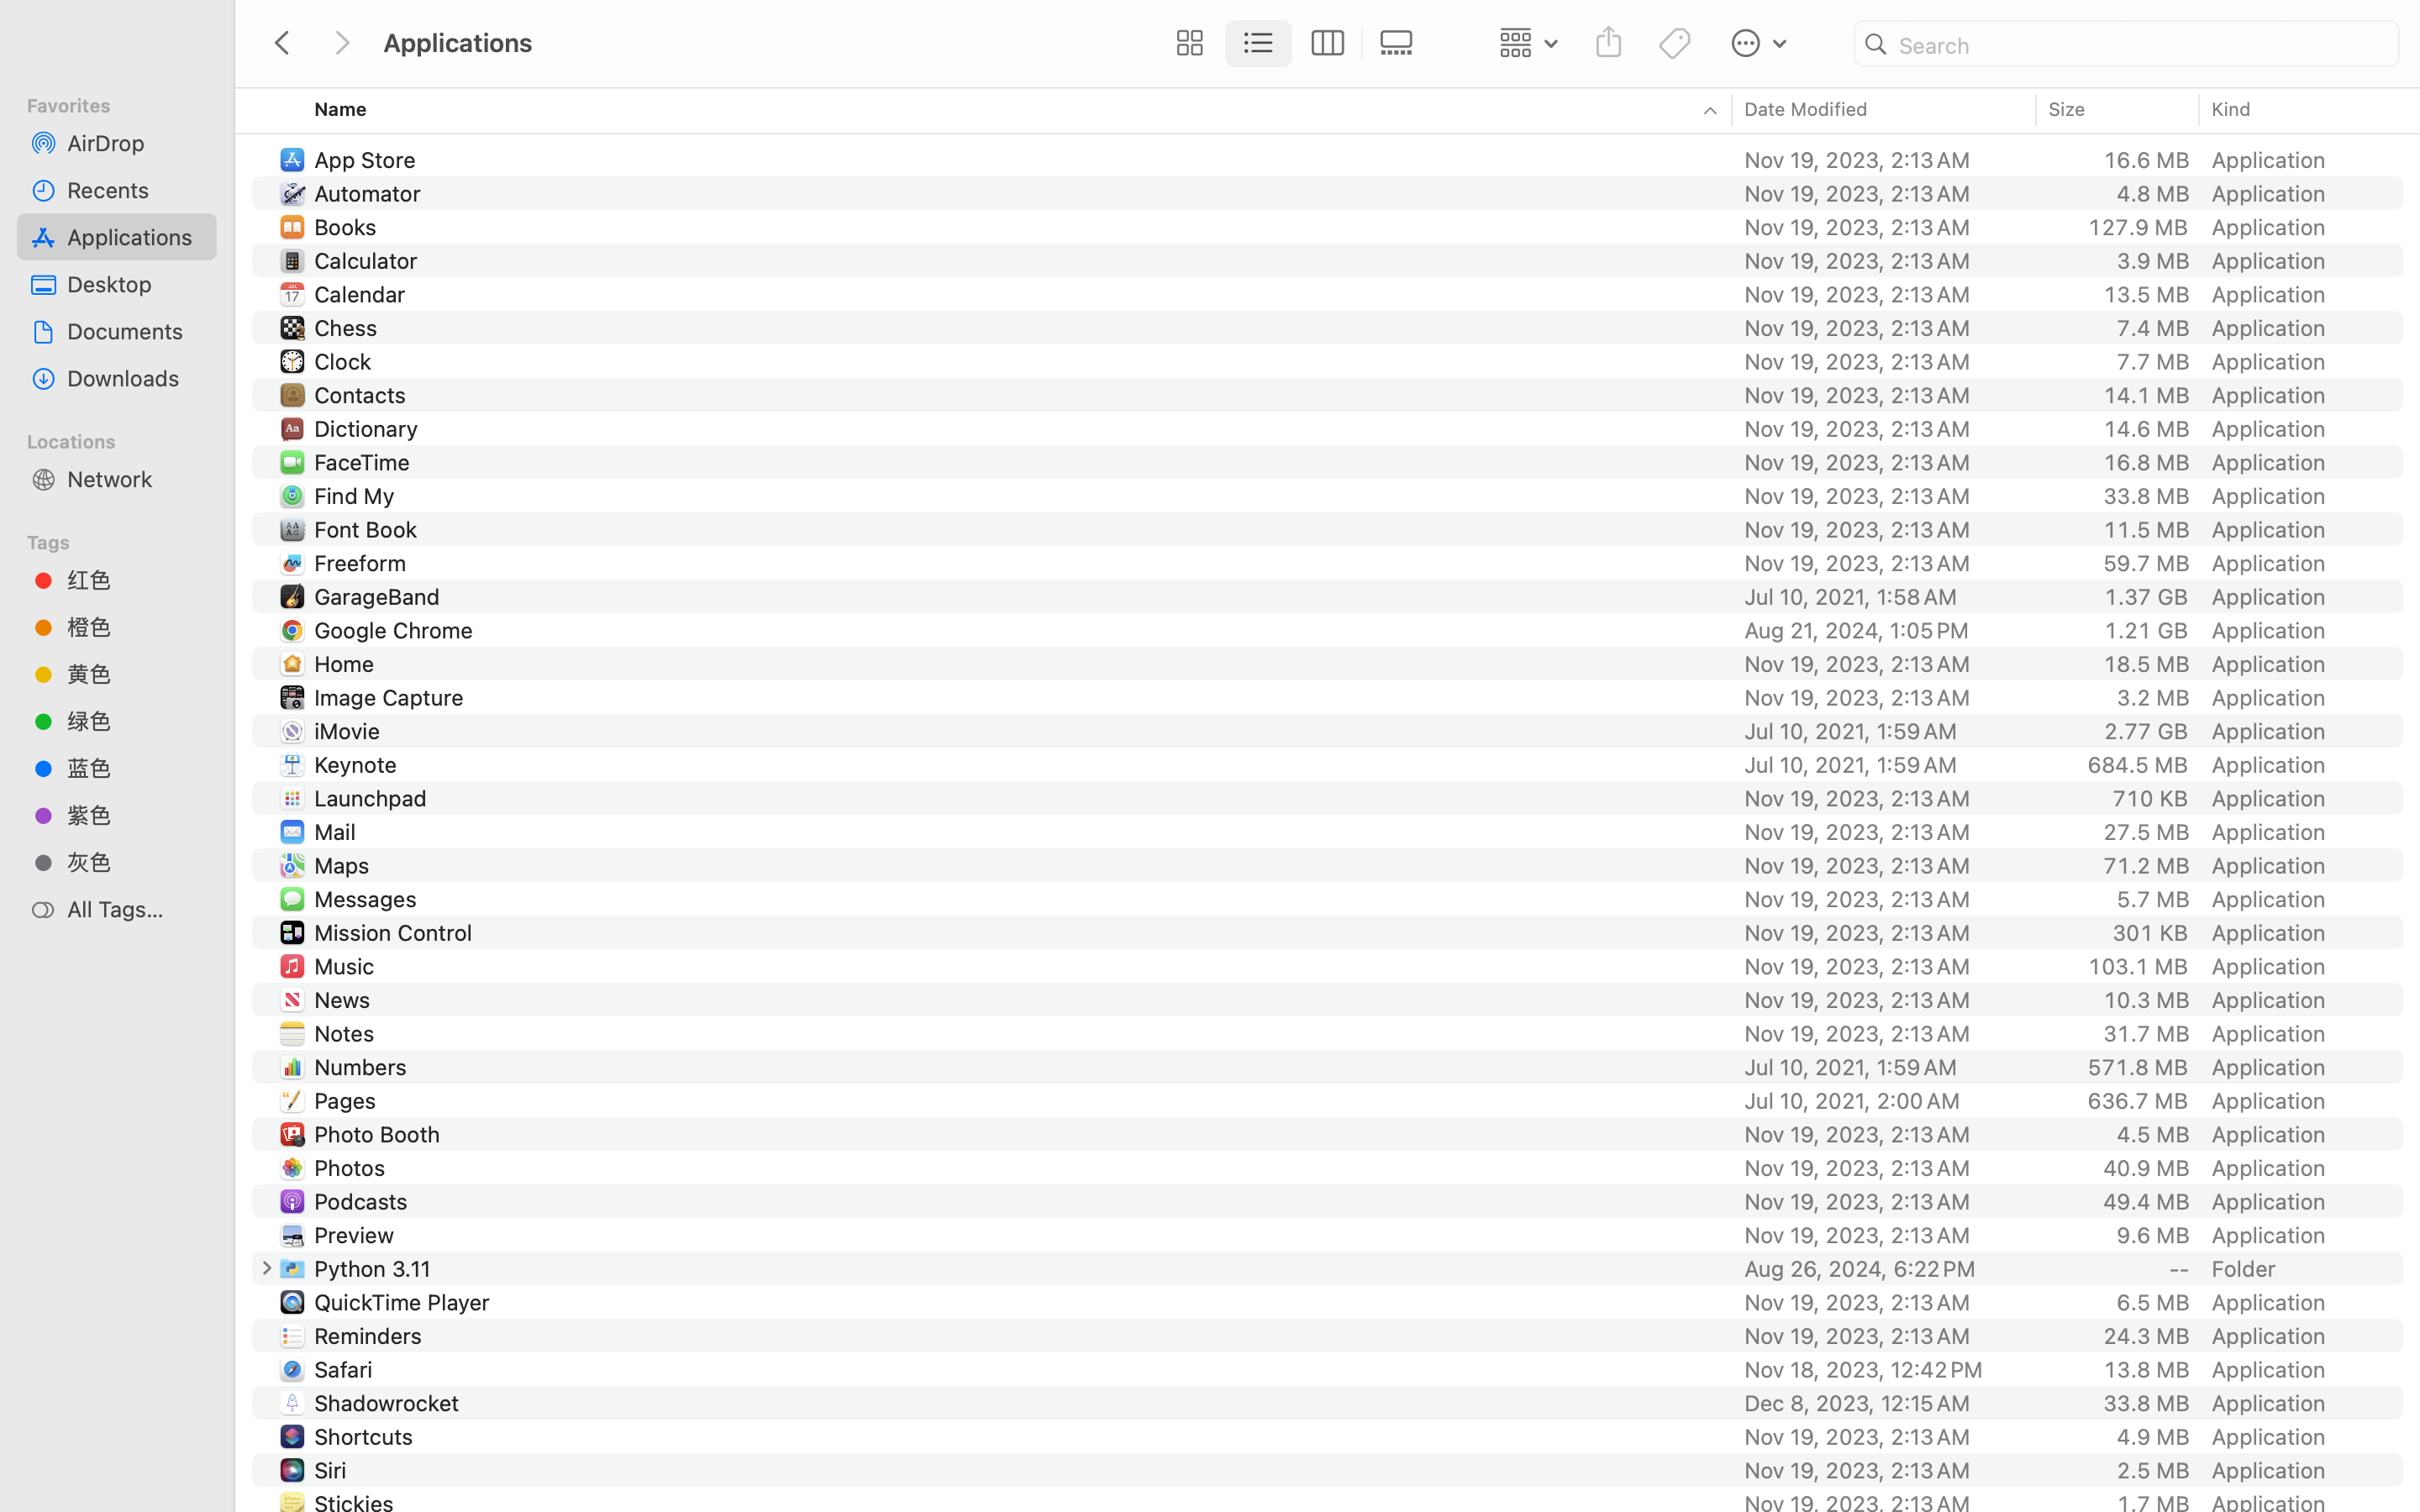 This screenshot has width=2420, height=1512. What do you see at coordinates (135, 378) in the screenshot?
I see `Downloads` at bounding box center [135, 378].